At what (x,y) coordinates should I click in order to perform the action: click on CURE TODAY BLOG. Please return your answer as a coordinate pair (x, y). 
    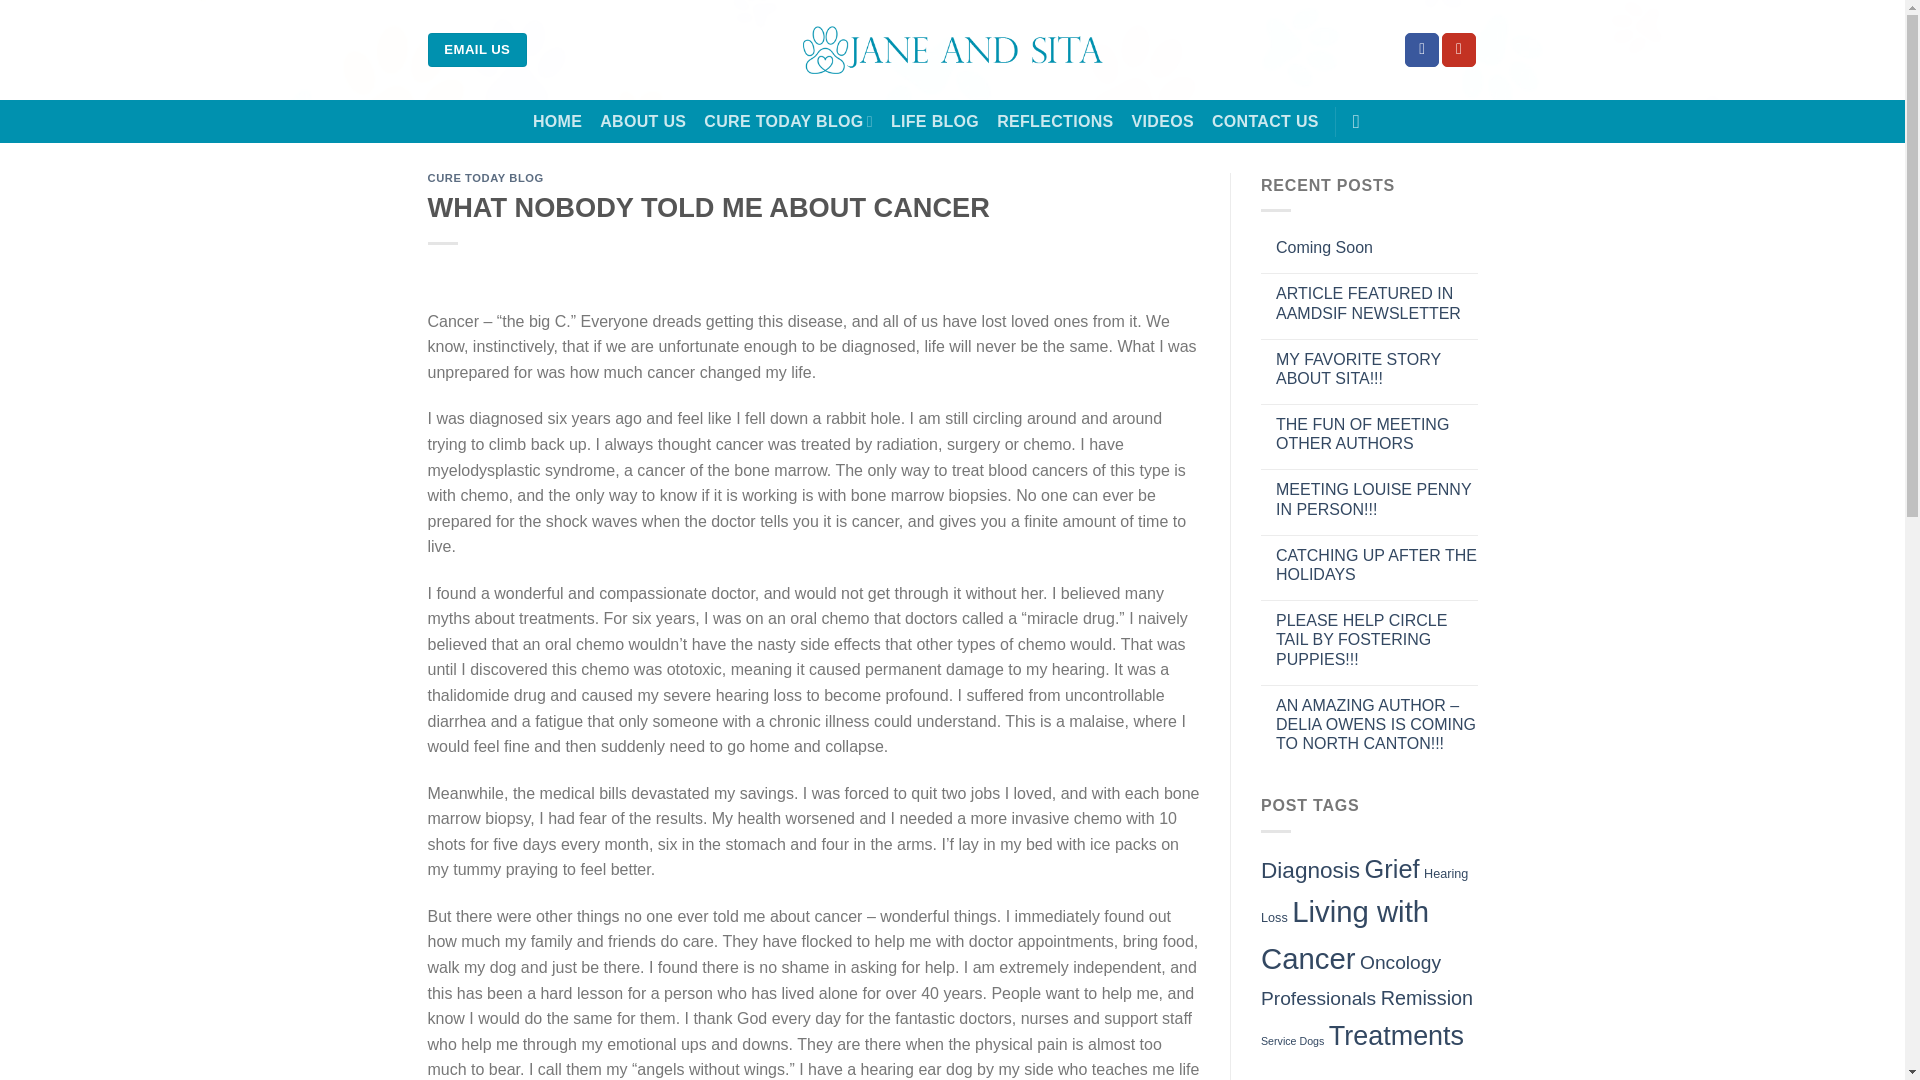
    Looking at the image, I should click on (788, 121).